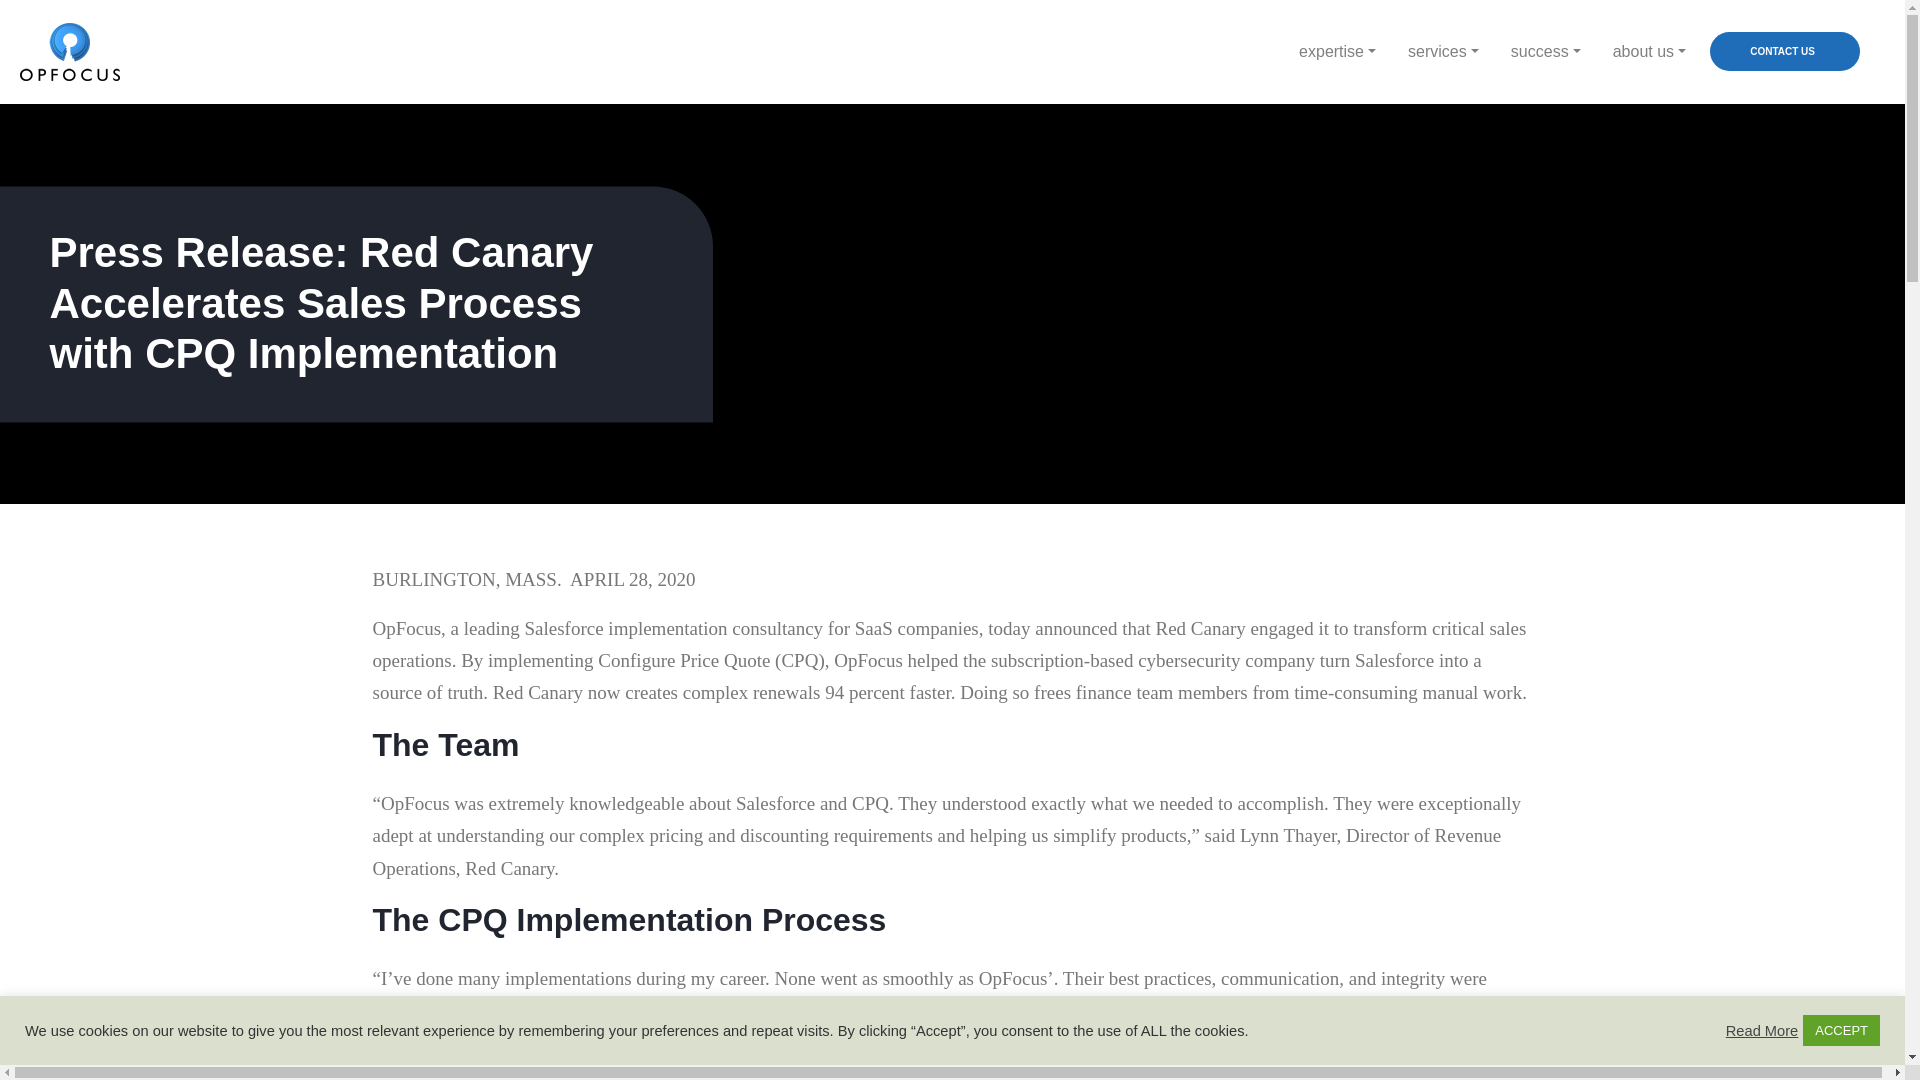 This screenshot has height=1080, width=1920. Describe the element at coordinates (1546, 52) in the screenshot. I see `success` at that location.